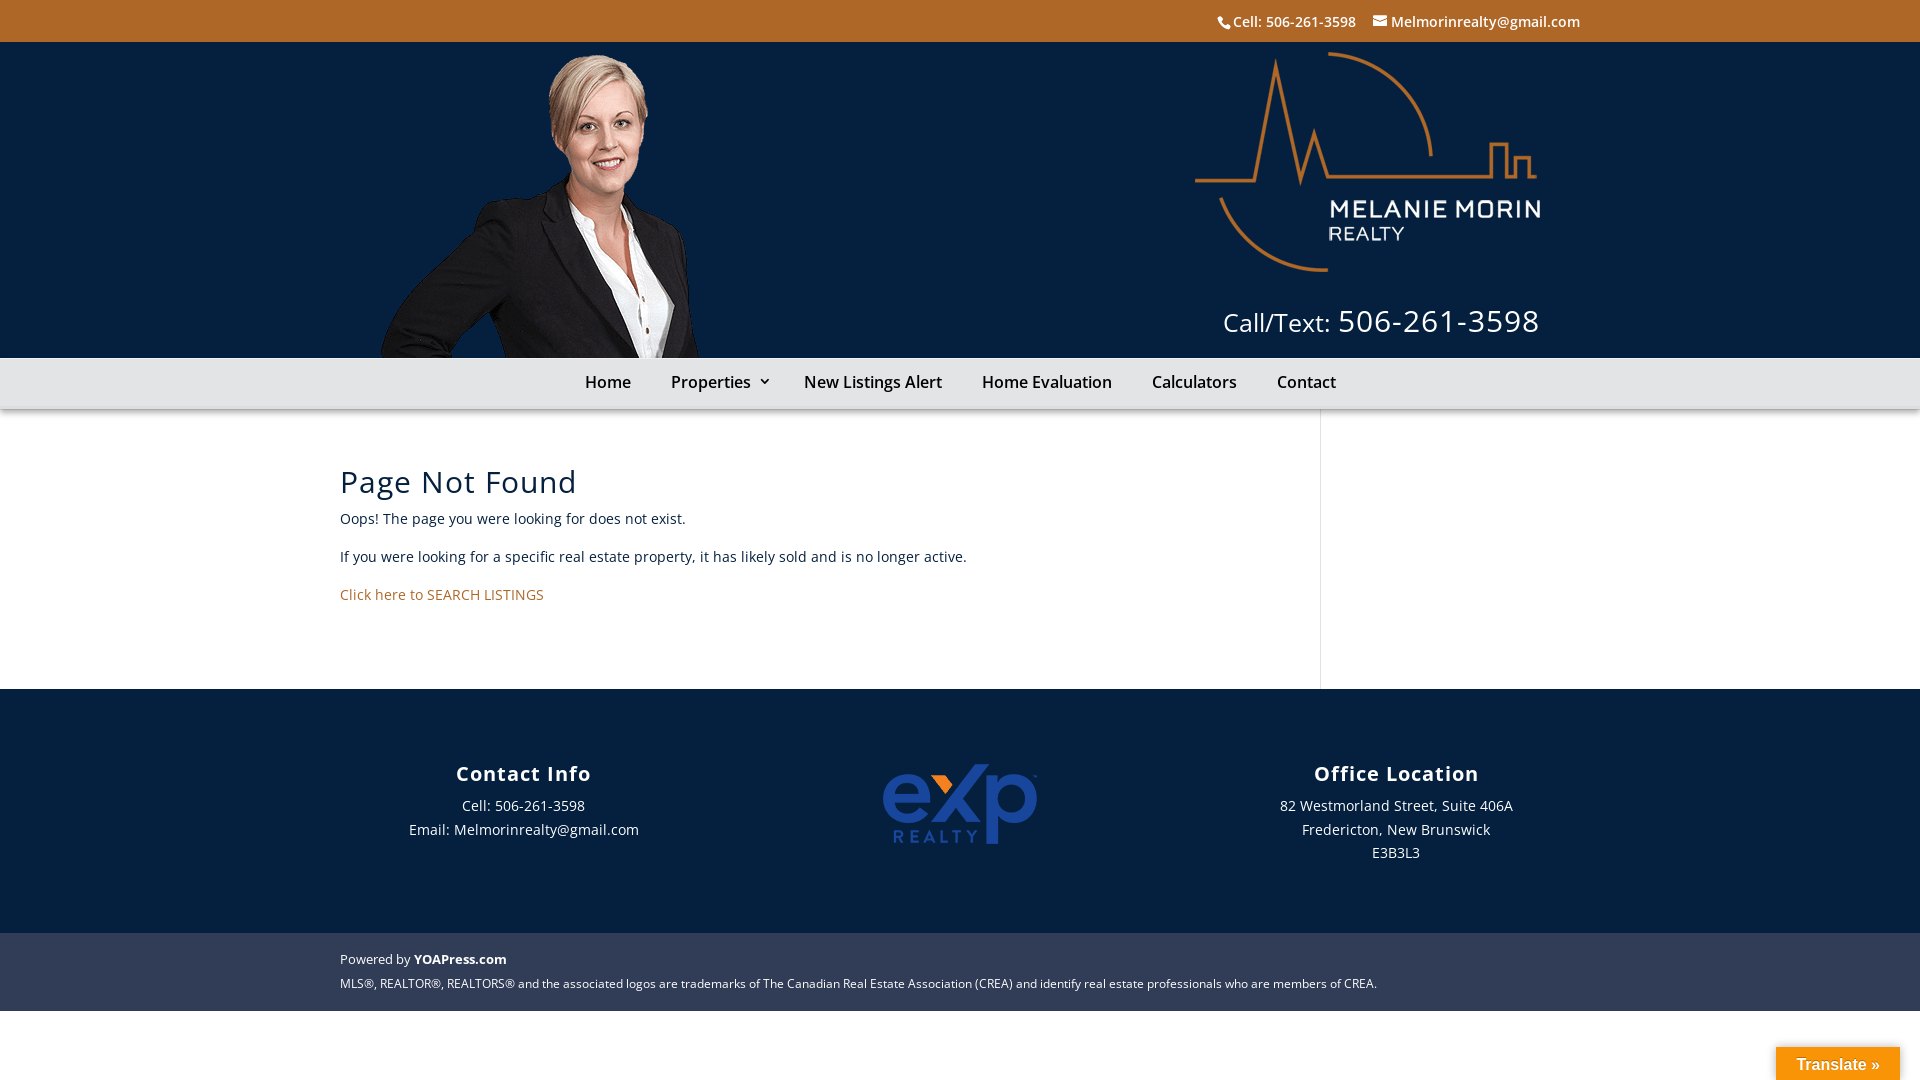 The height and width of the screenshot is (1080, 1920). What do you see at coordinates (546, 830) in the screenshot?
I see `Melmorinrealty@gmail.com` at bounding box center [546, 830].